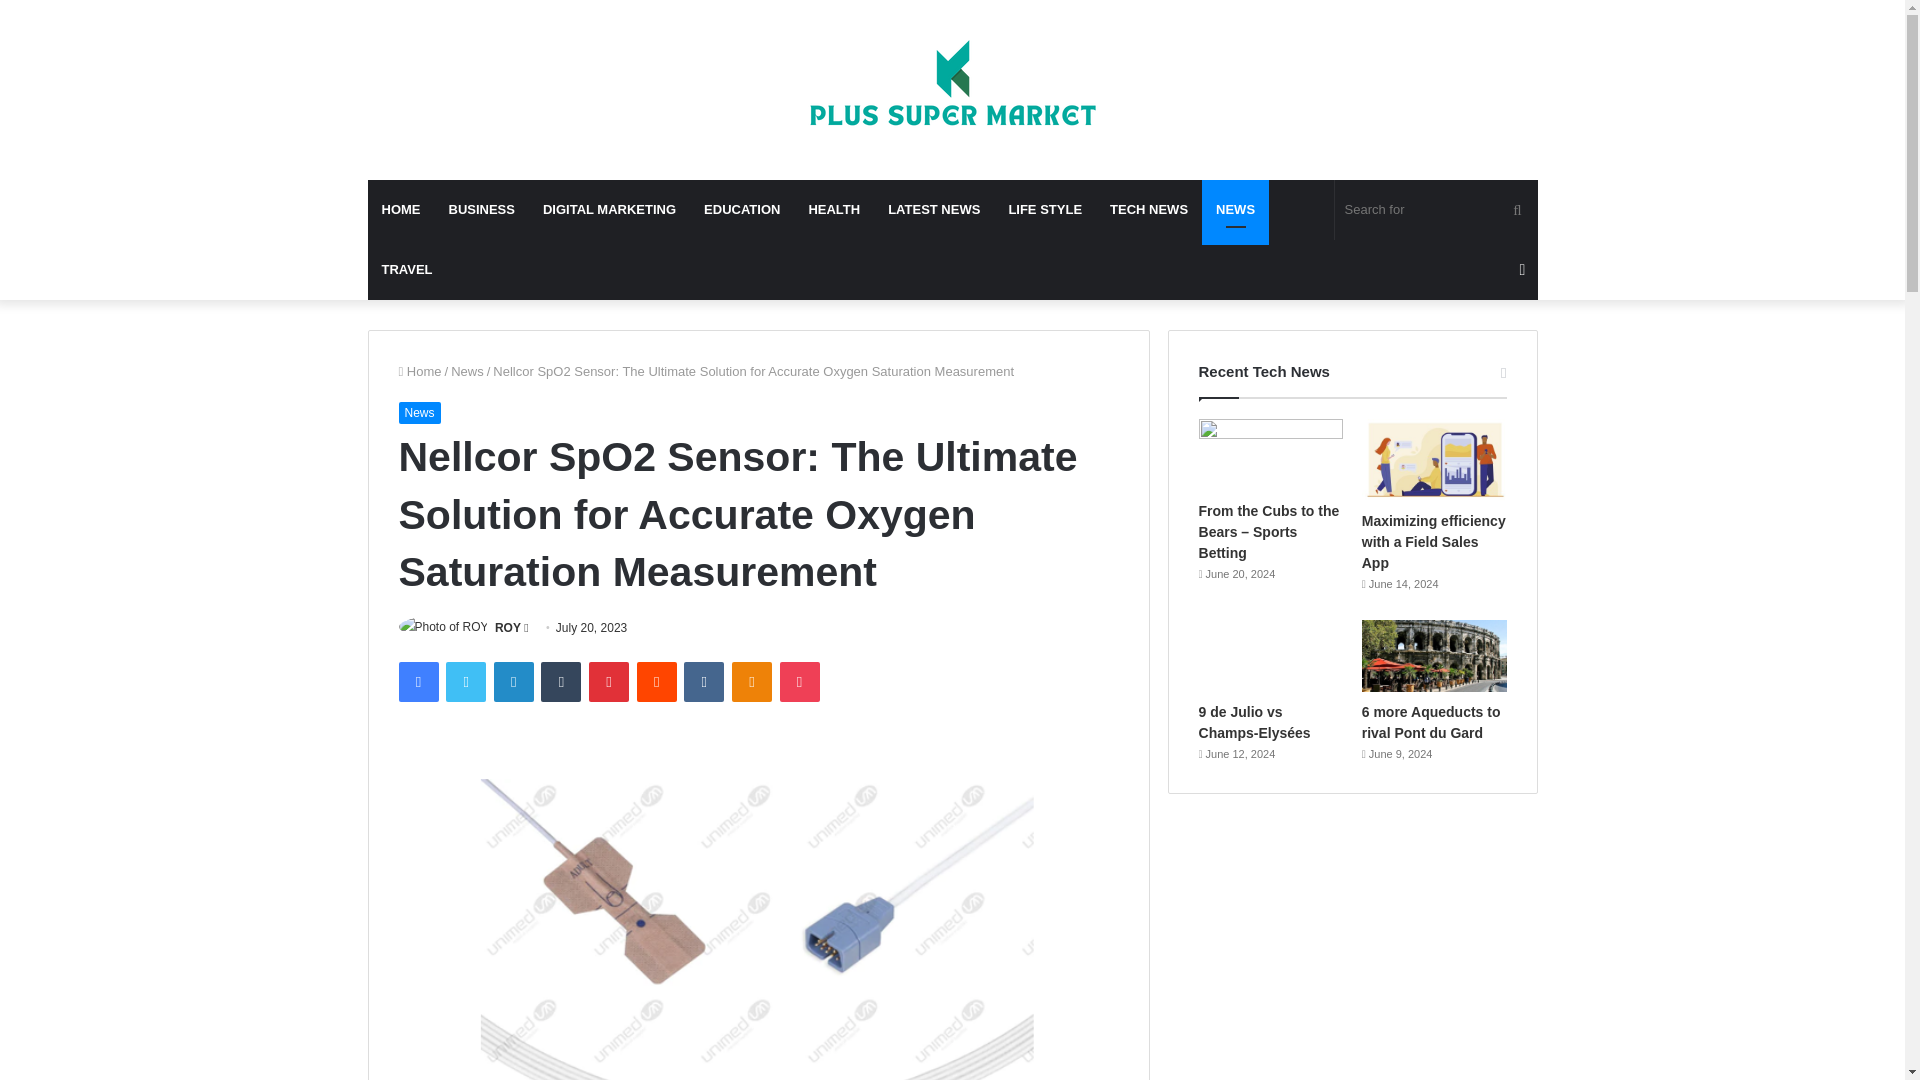 The width and height of the screenshot is (1920, 1080). Describe the element at coordinates (742, 210) in the screenshot. I see `EDUCATION` at that location.